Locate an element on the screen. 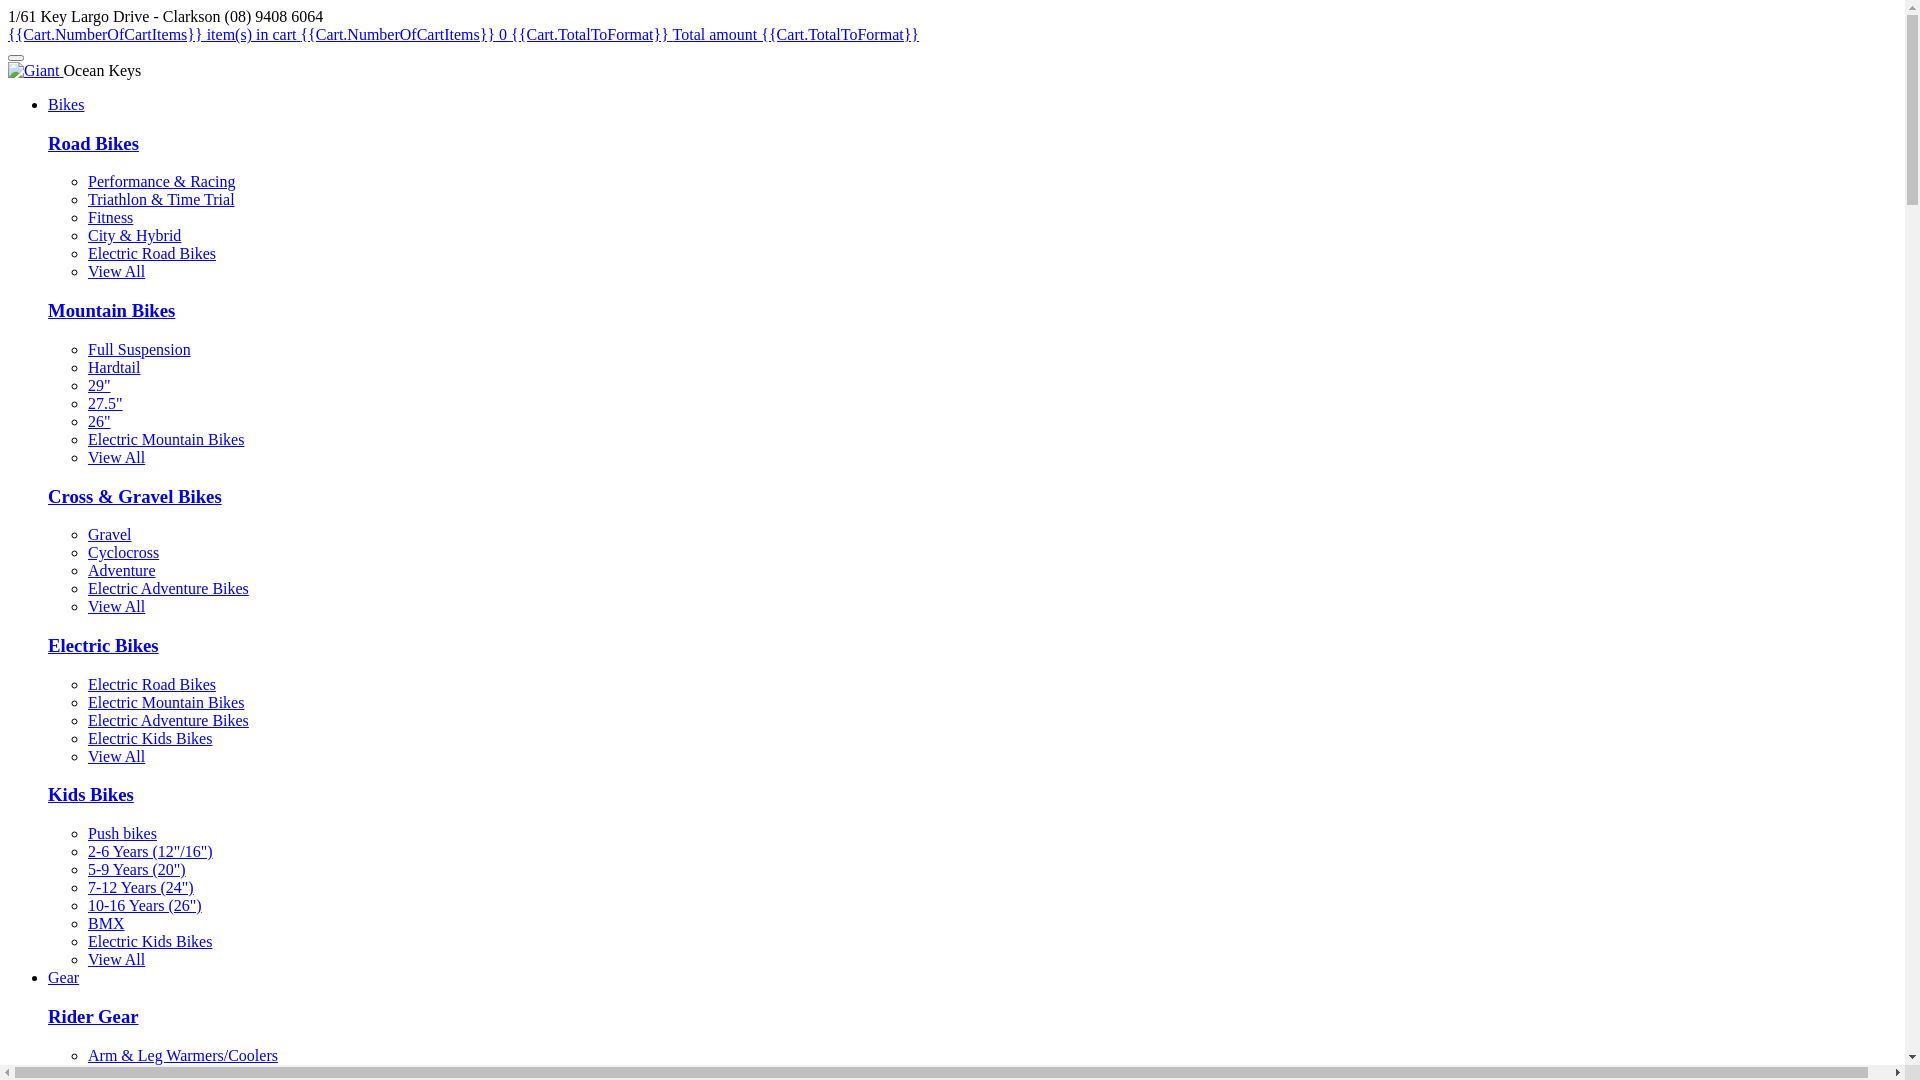 This screenshot has width=1920, height=1080. Electric Adventure Bikes is located at coordinates (168, 588).